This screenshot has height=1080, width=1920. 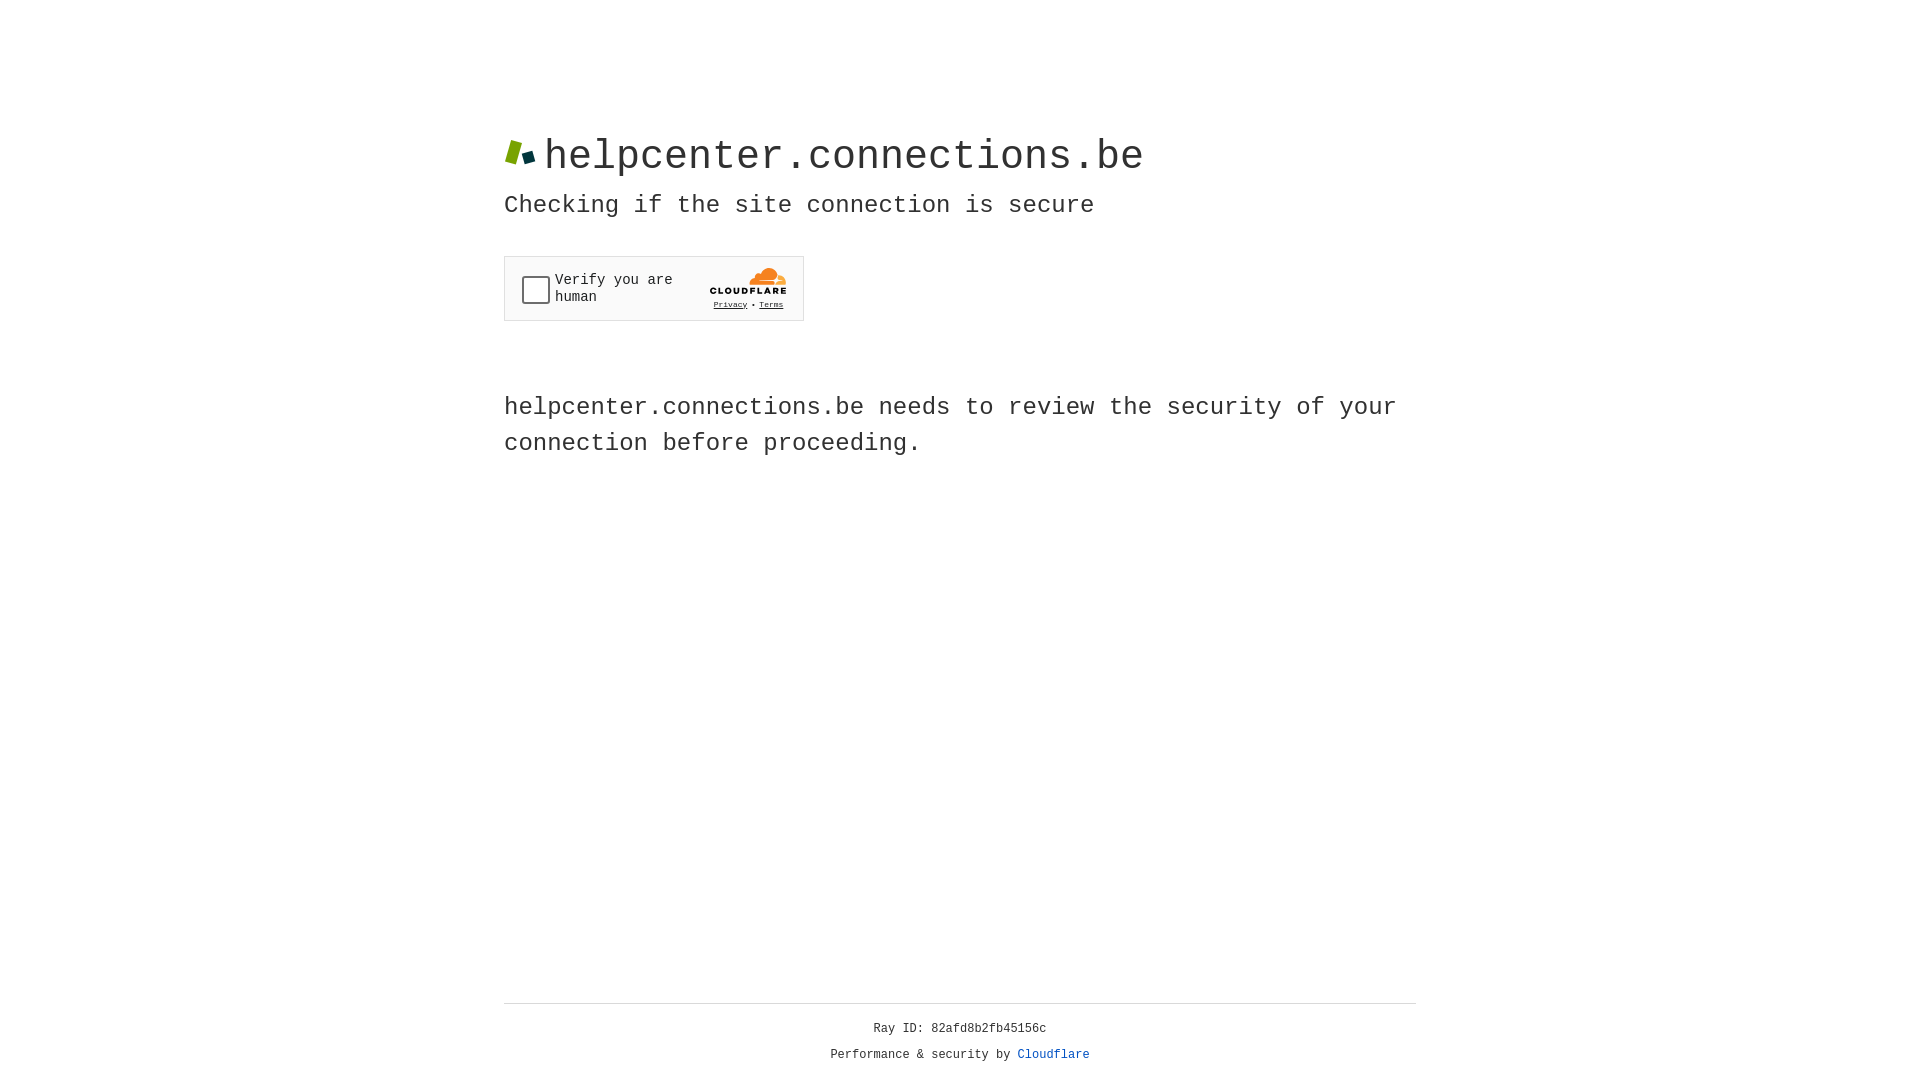 What do you see at coordinates (1054, 1055) in the screenshot?
I see `Cloudflare` at bounding box center [1054, 1055].